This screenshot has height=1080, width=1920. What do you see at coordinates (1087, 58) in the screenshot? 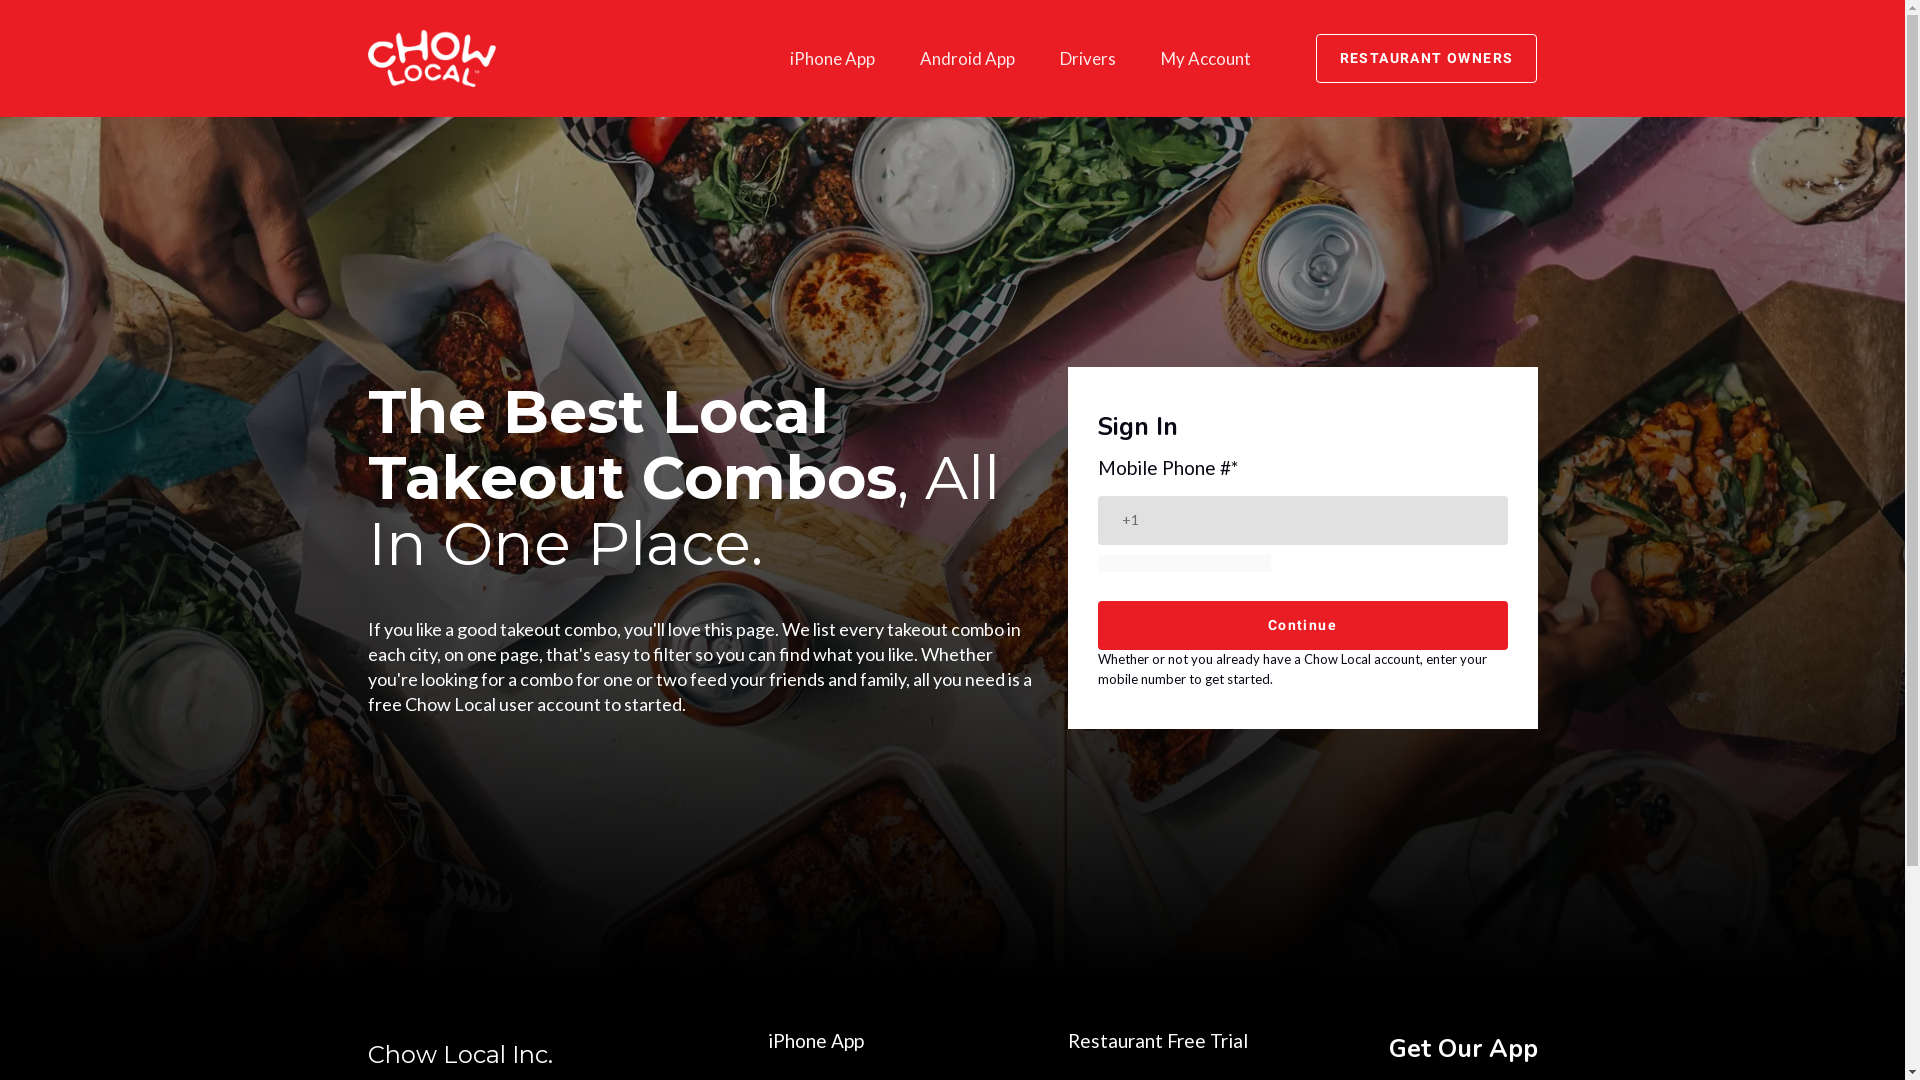
I see `Drivers` at bounding box center [1087, 58].